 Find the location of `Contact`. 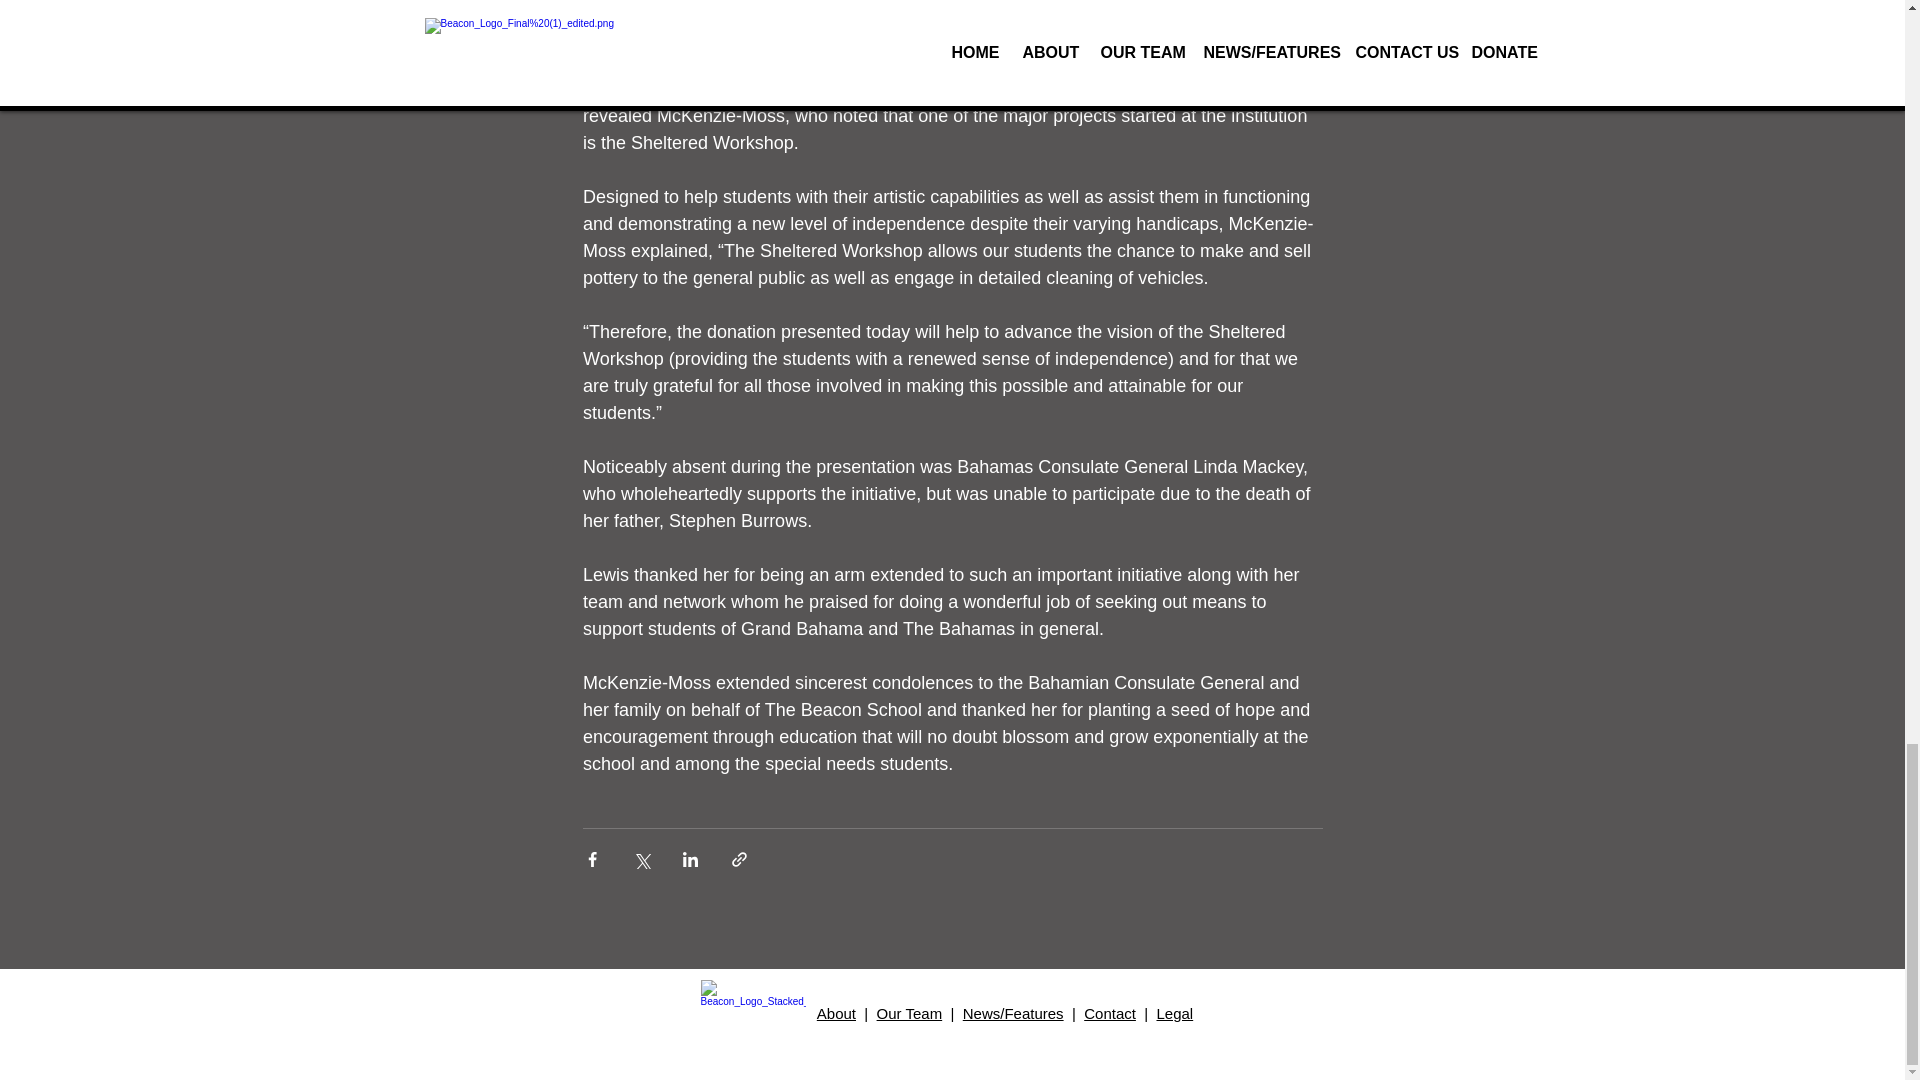

Contact is located at coordinates (1110, 1013).